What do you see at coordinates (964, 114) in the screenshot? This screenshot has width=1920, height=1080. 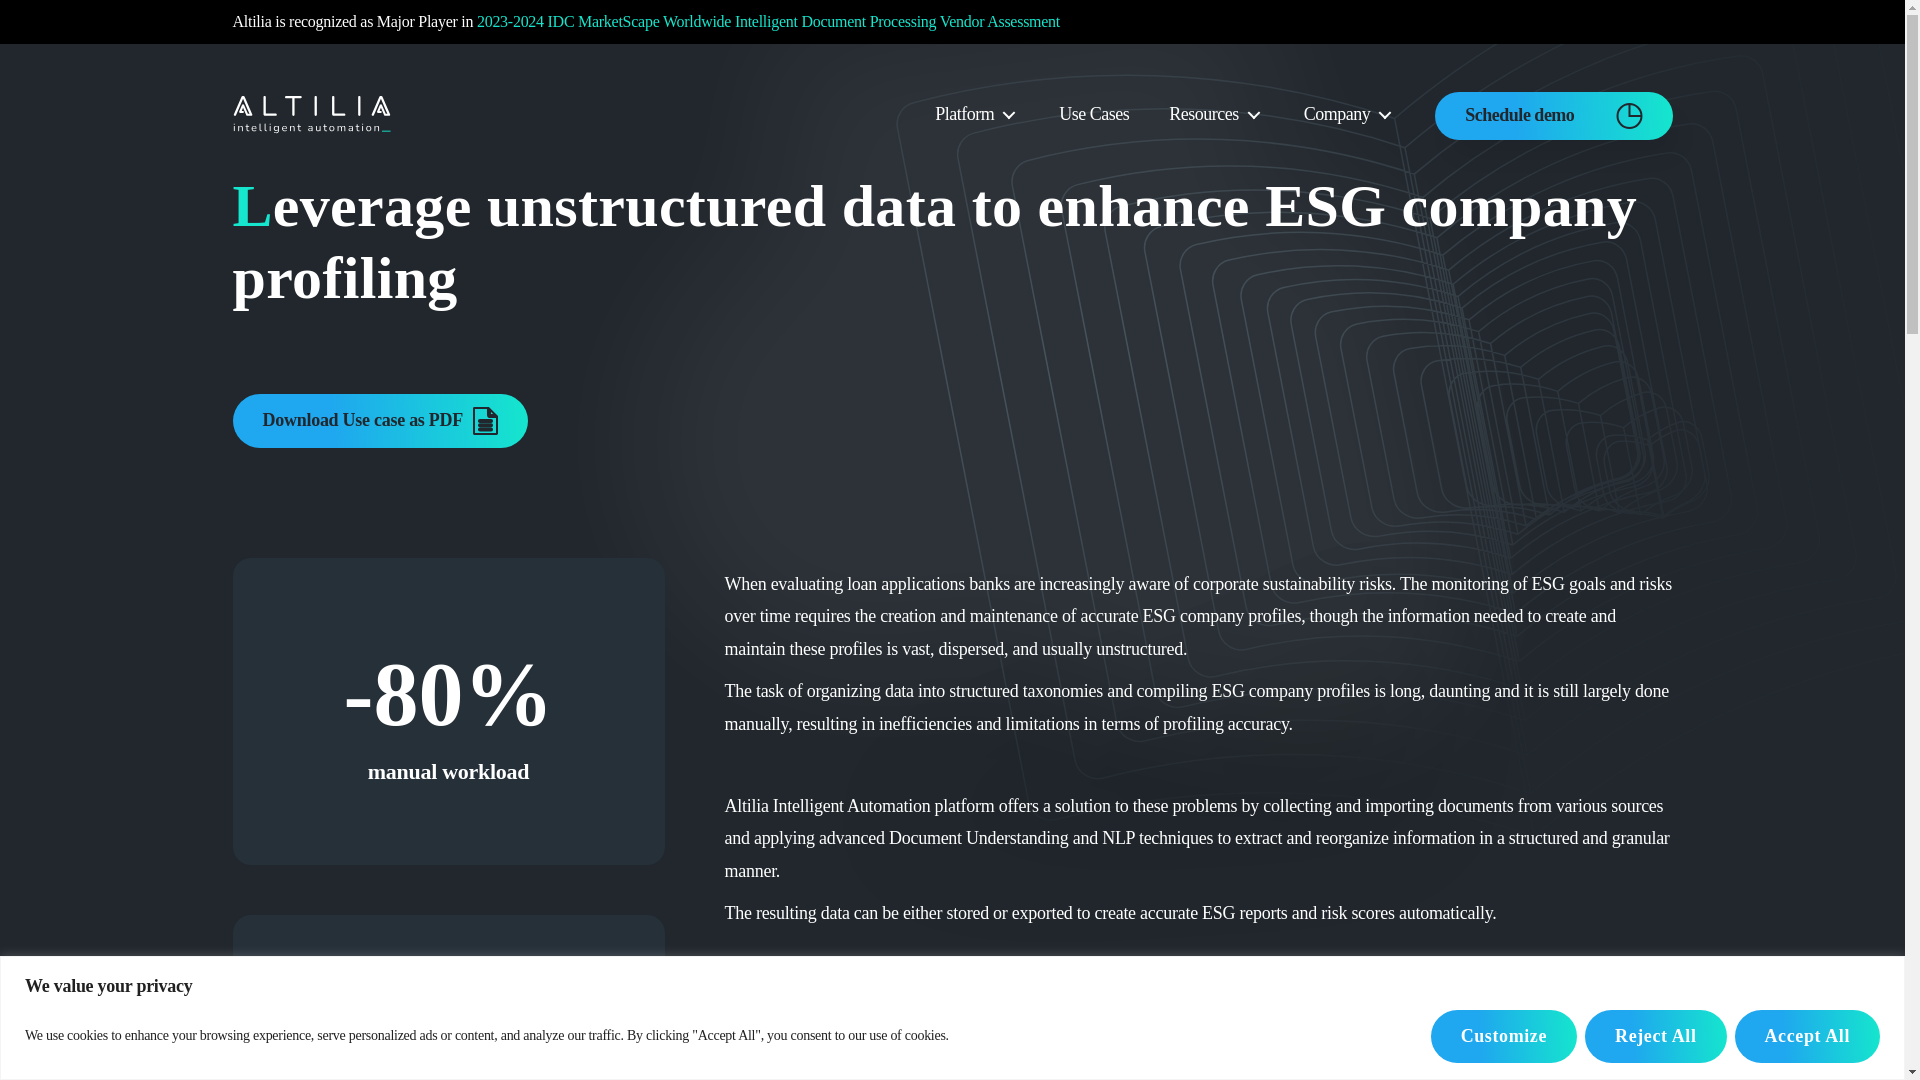 I see `Platform` at bounding box center [964, 114].